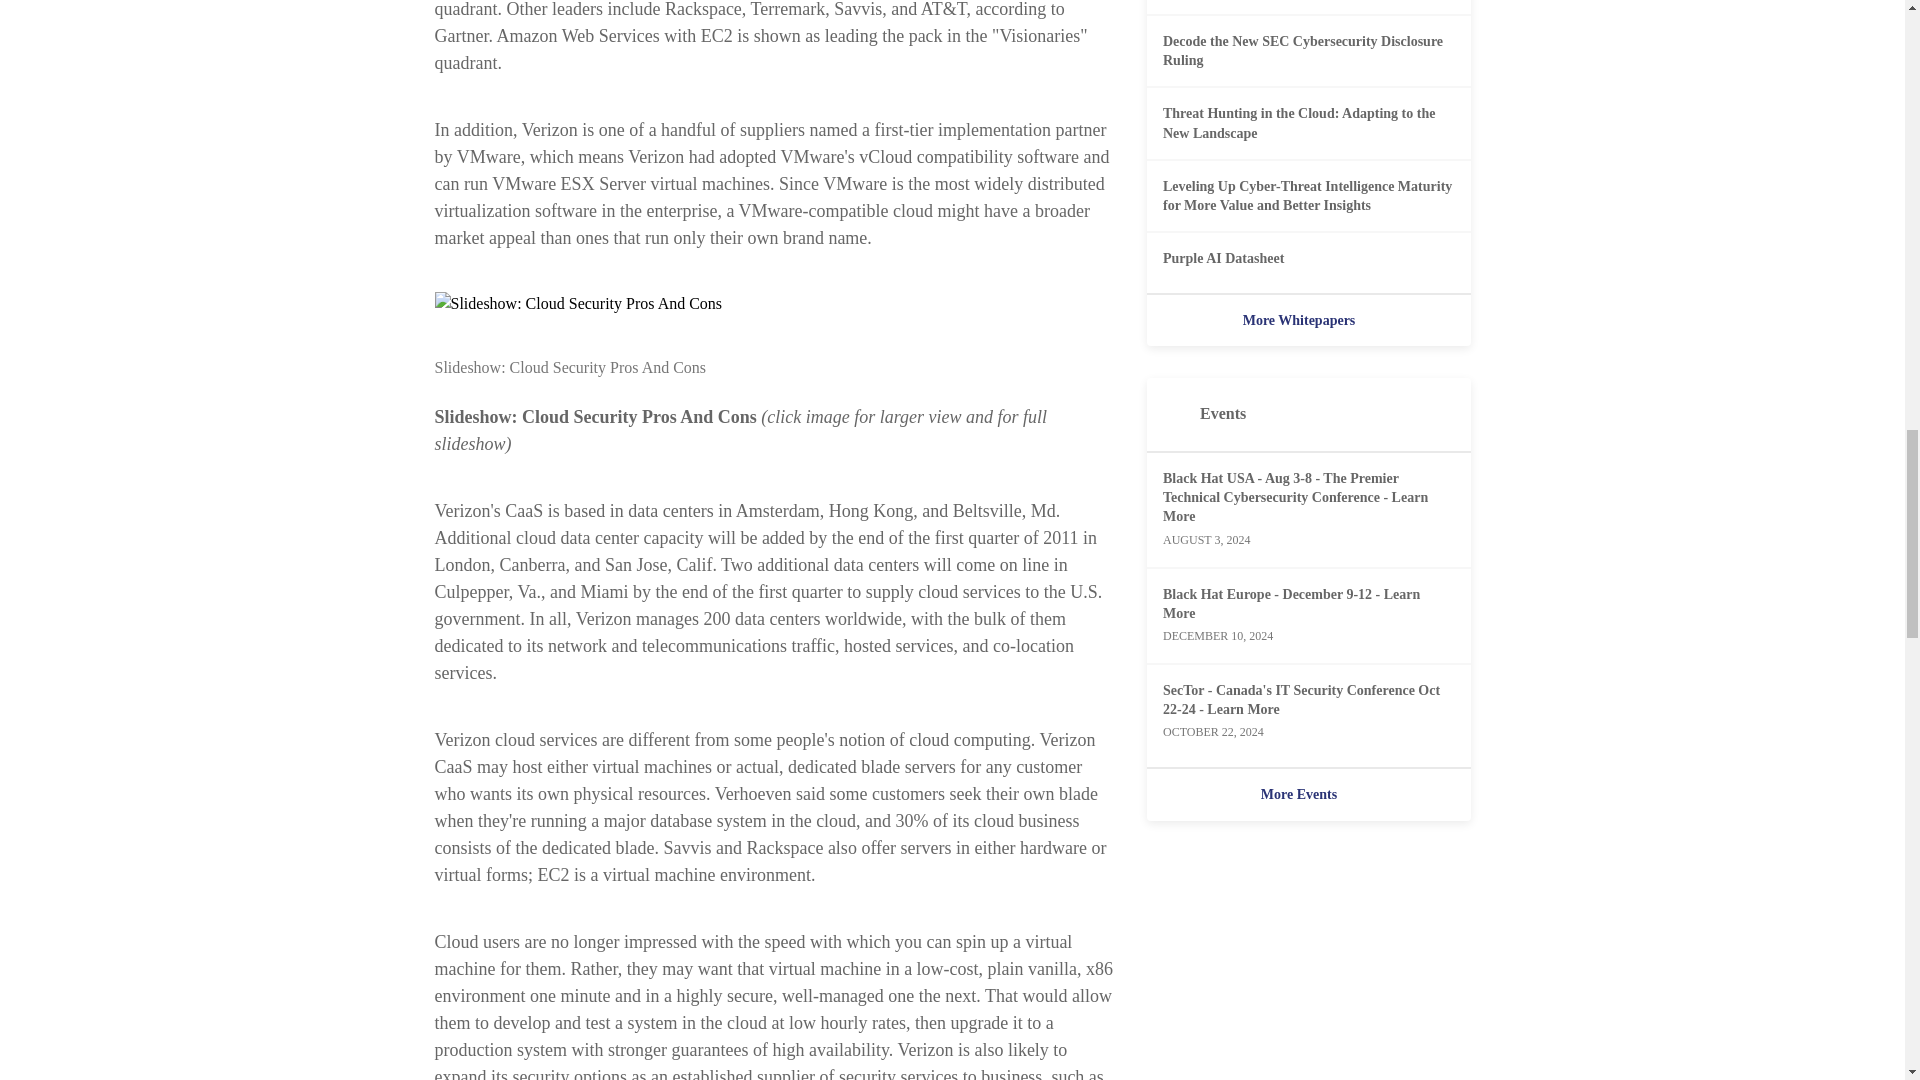 The width and height of the screenshot is (1920, 1080). Describe the element at coordinates (773, 304) in the screenshot. I see `Slideshow: Cloud Security Pros And Cons` at that location.